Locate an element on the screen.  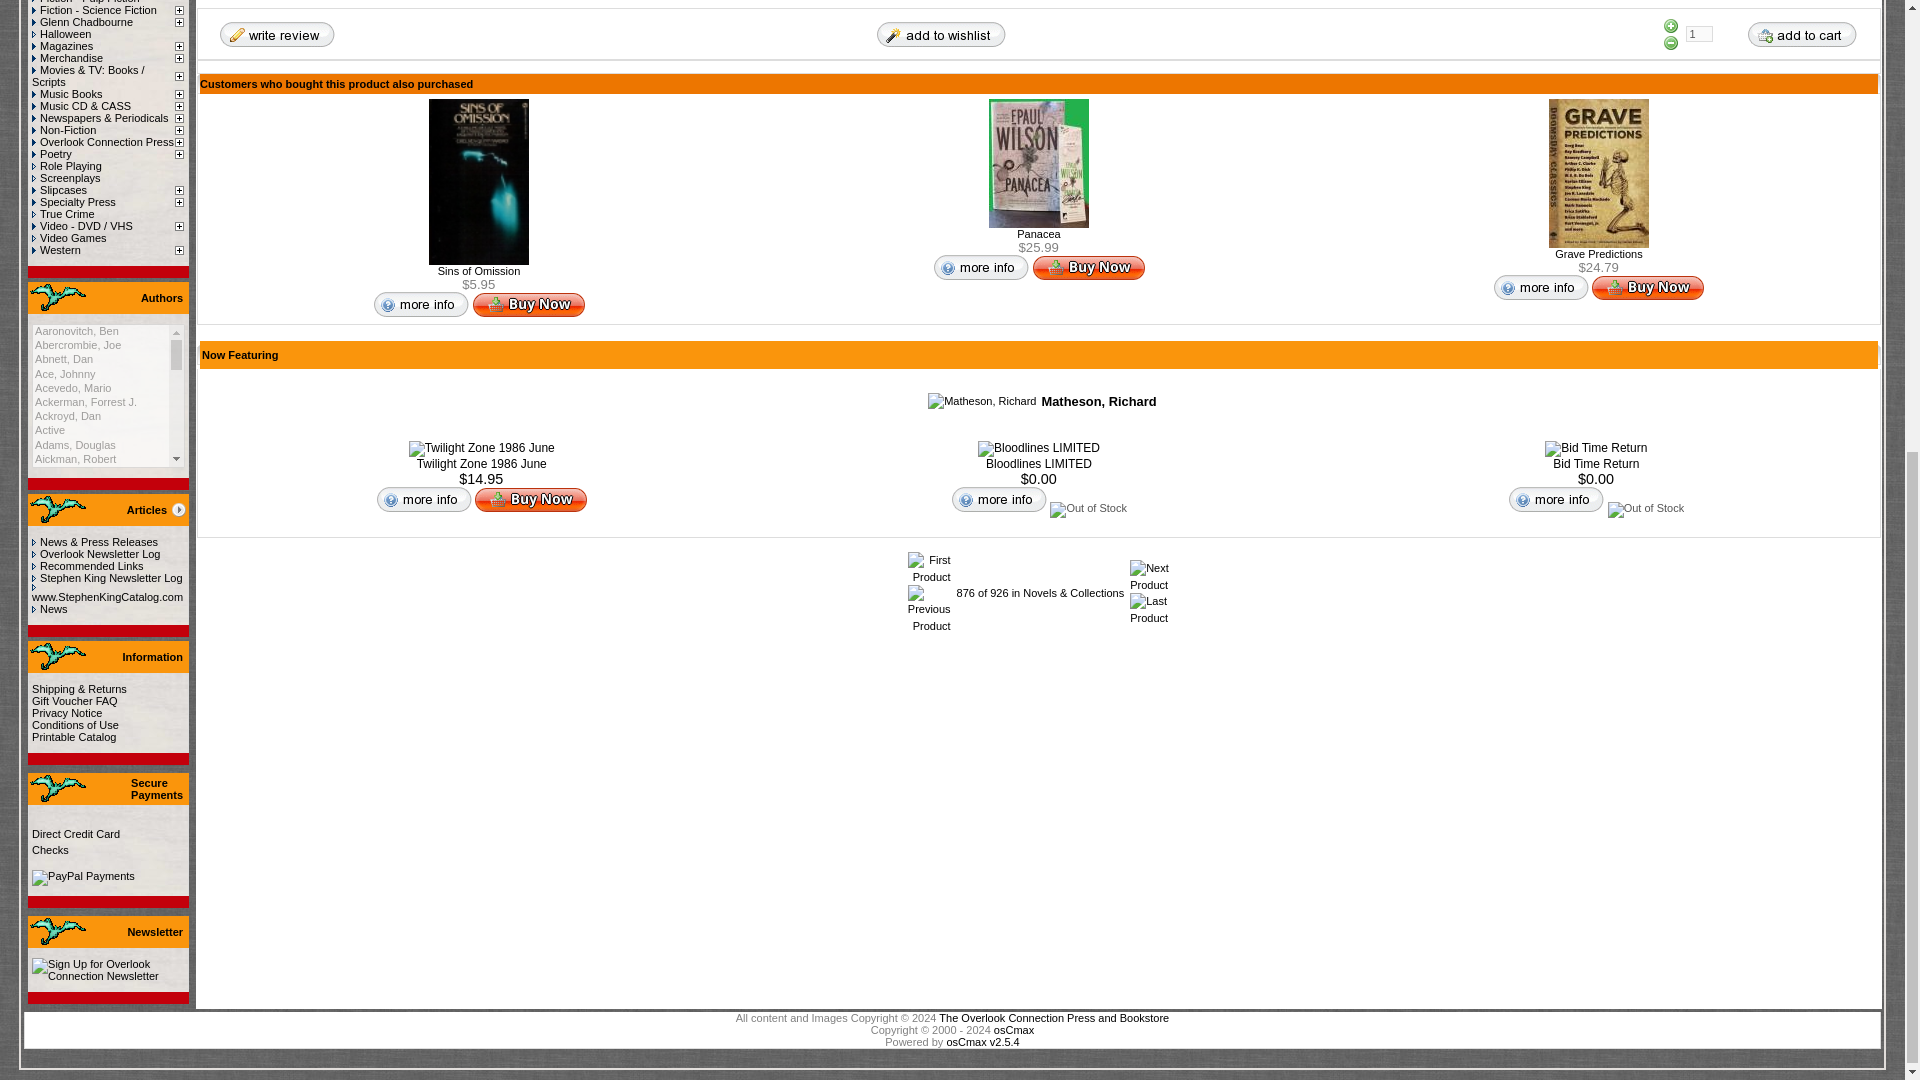
 More info  is located at coordinates (1541, 288).